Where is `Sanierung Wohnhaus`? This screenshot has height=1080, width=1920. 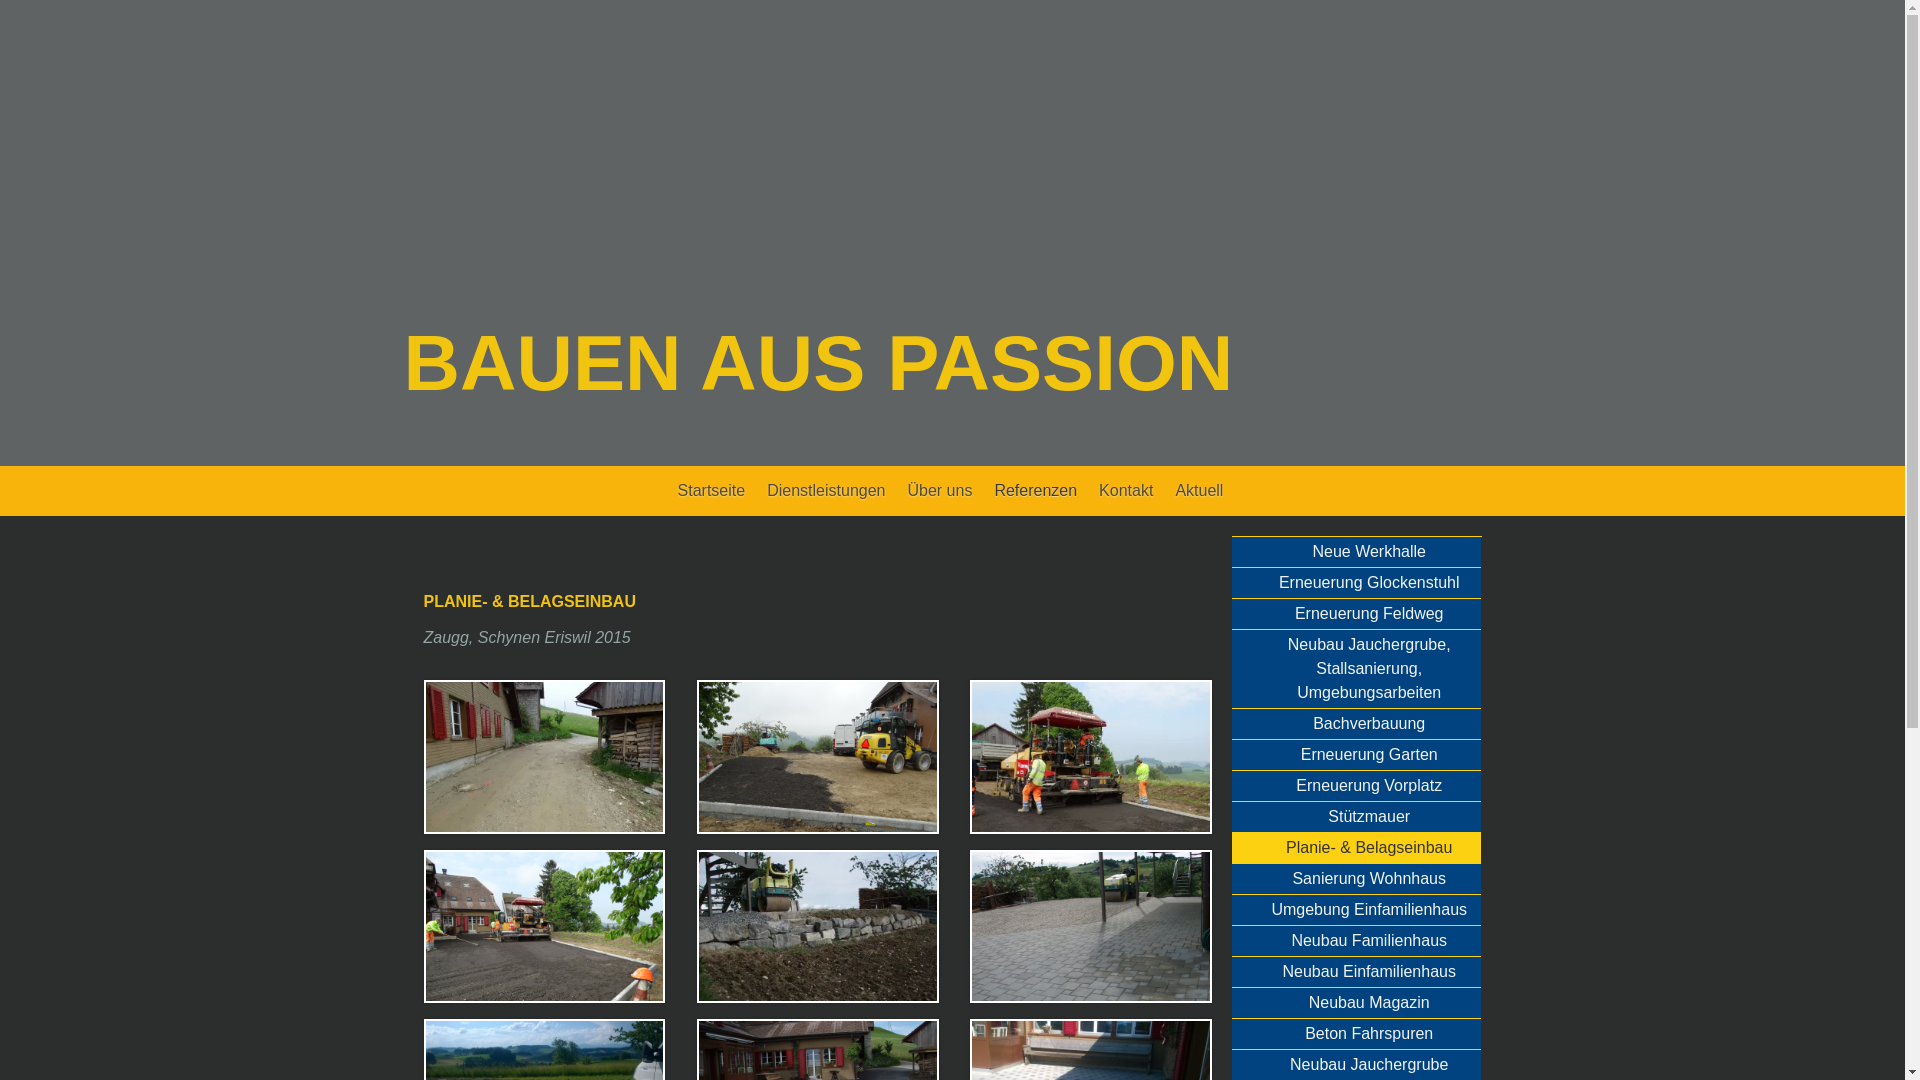 Sanierung Wohnhaus is located at coordinates (1356, 880).